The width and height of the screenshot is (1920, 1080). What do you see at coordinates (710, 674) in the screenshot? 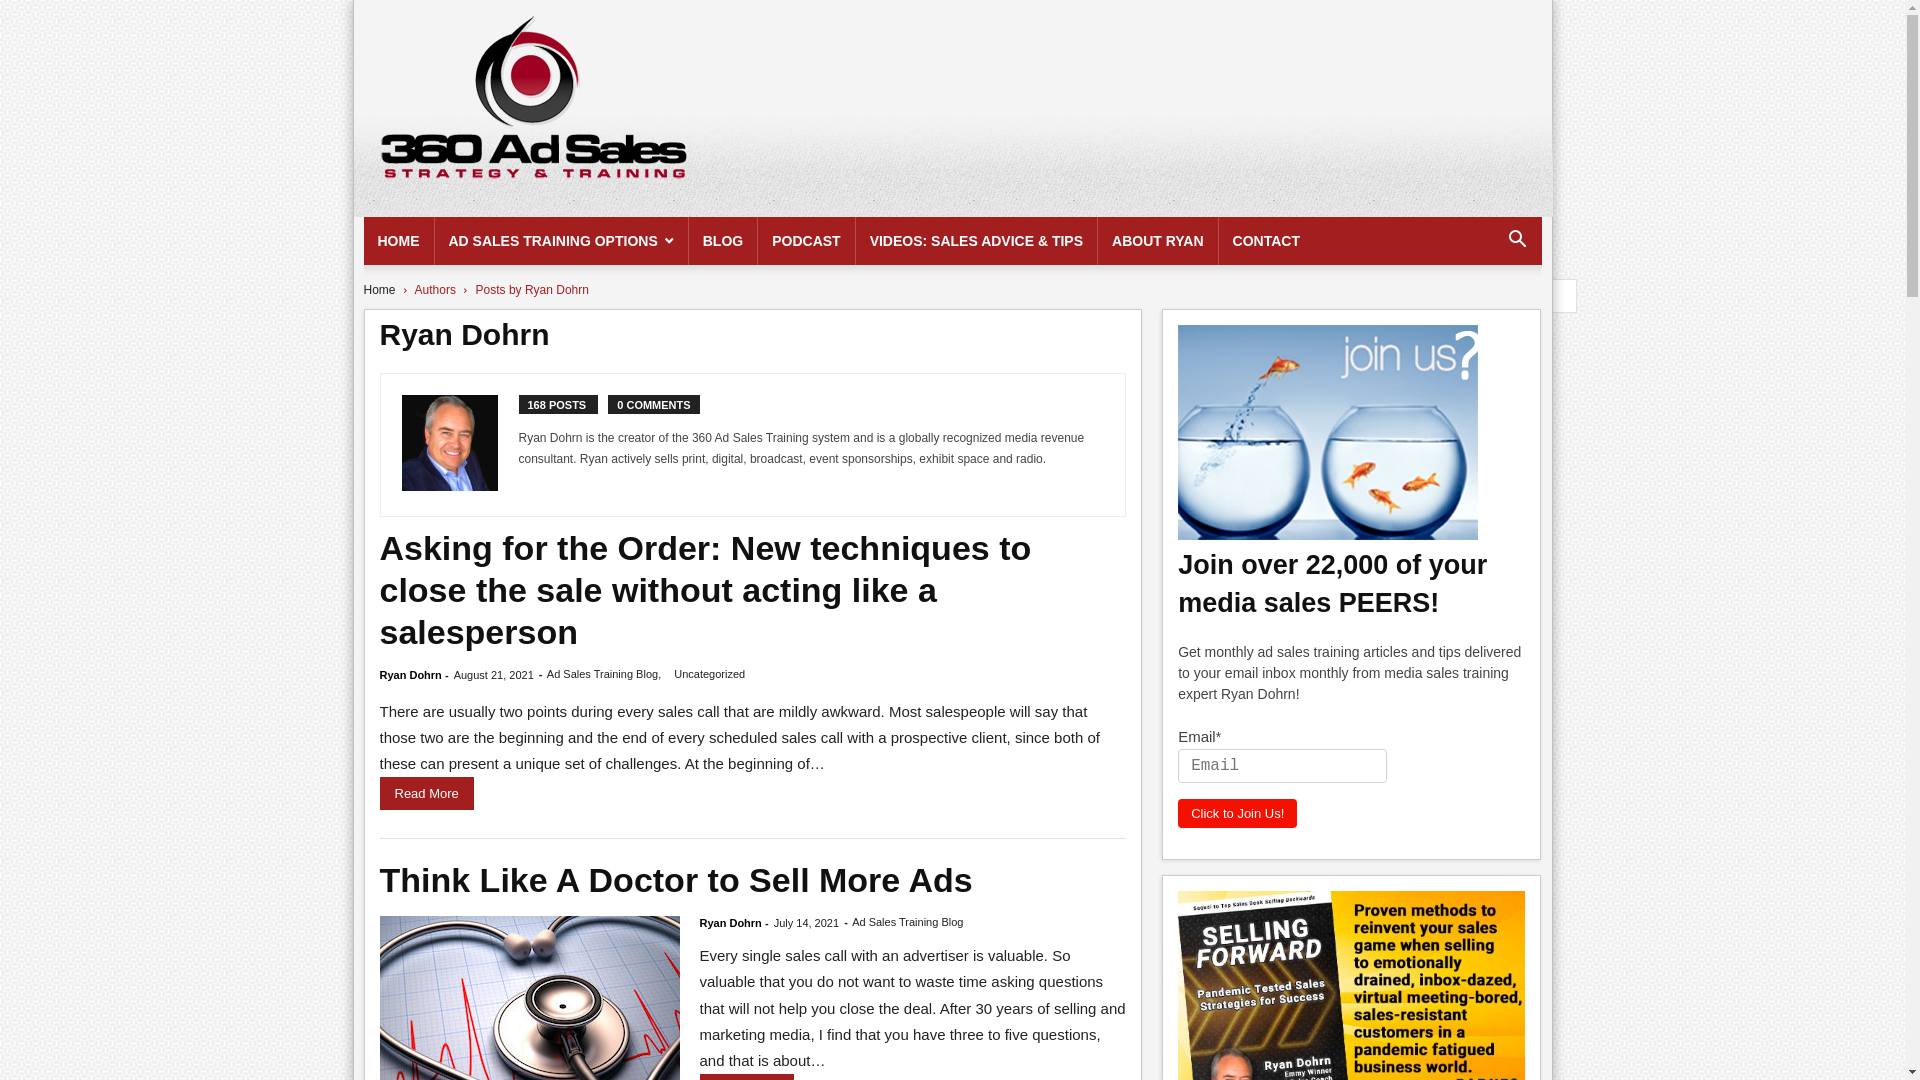
I see `Uncategorized` at bounding box center [710, 674].